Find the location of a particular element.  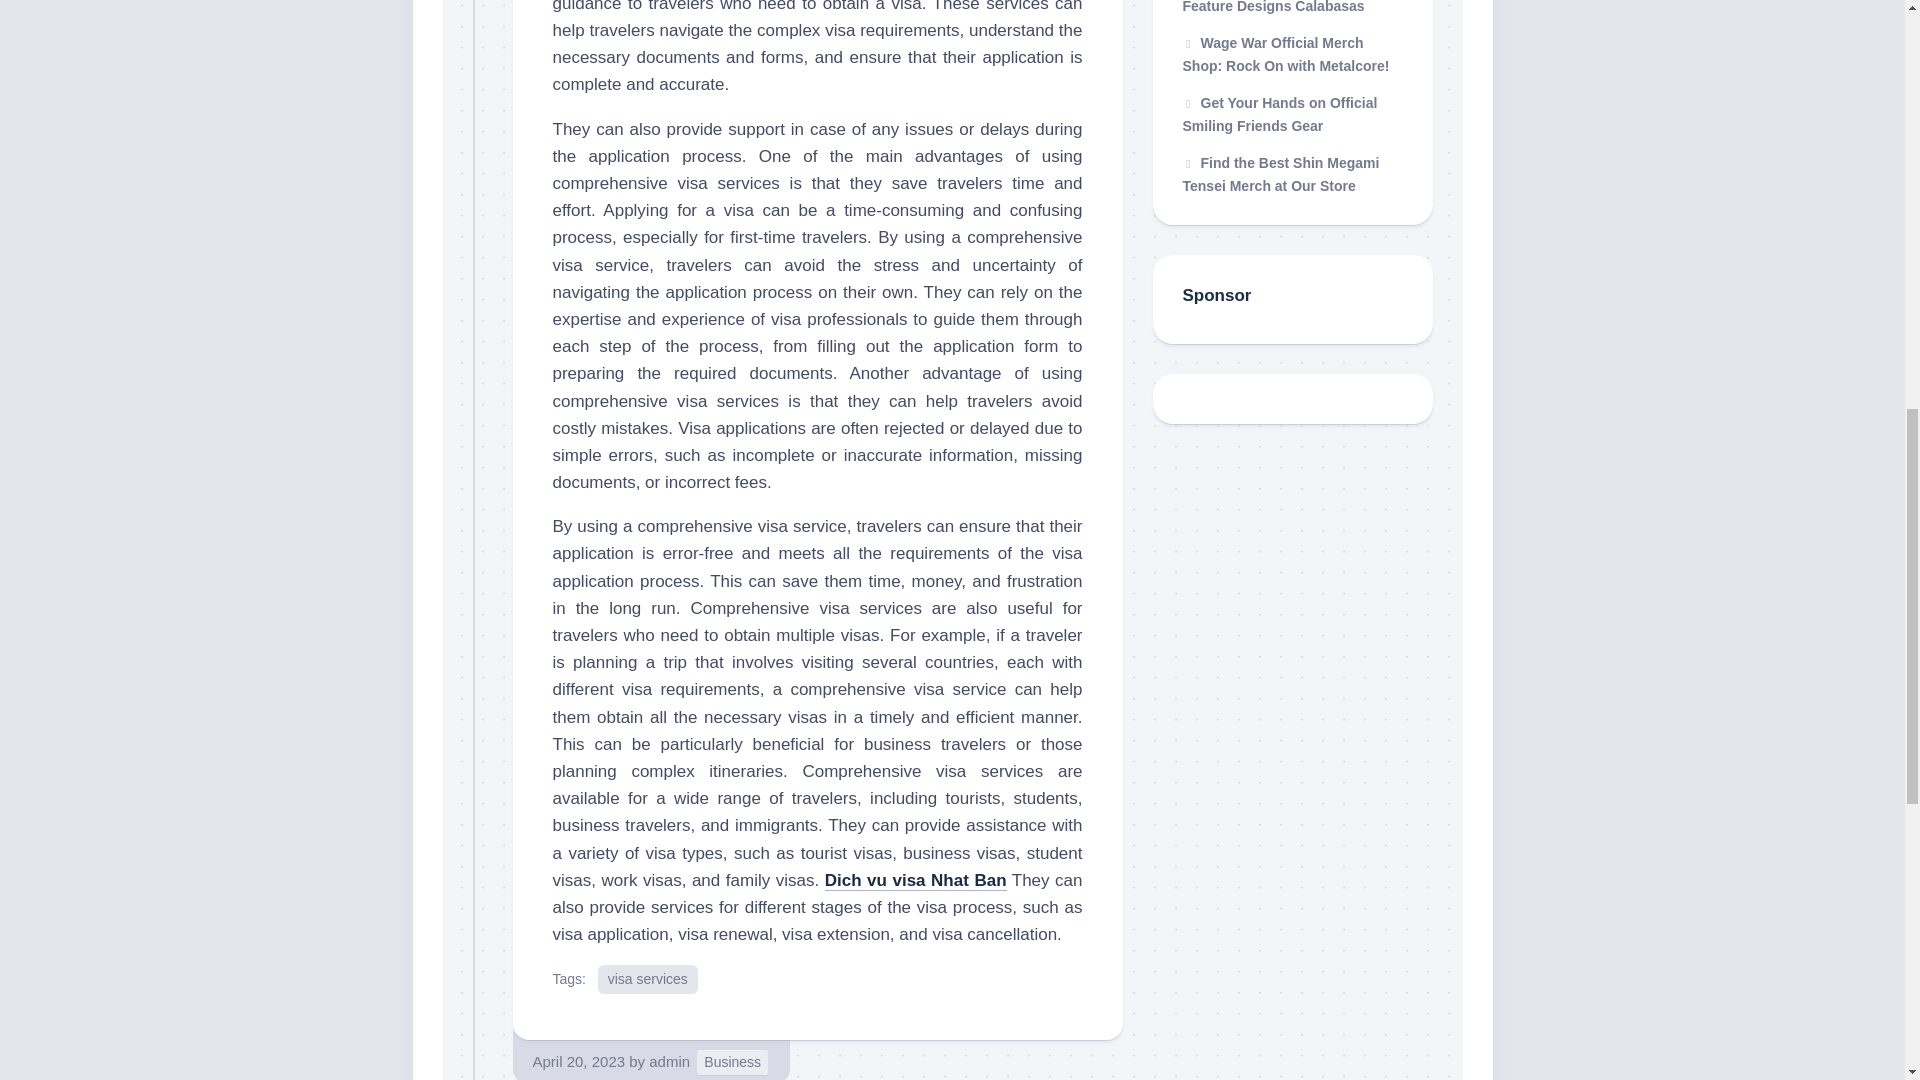

admin is located at coordinates (668, 1062).